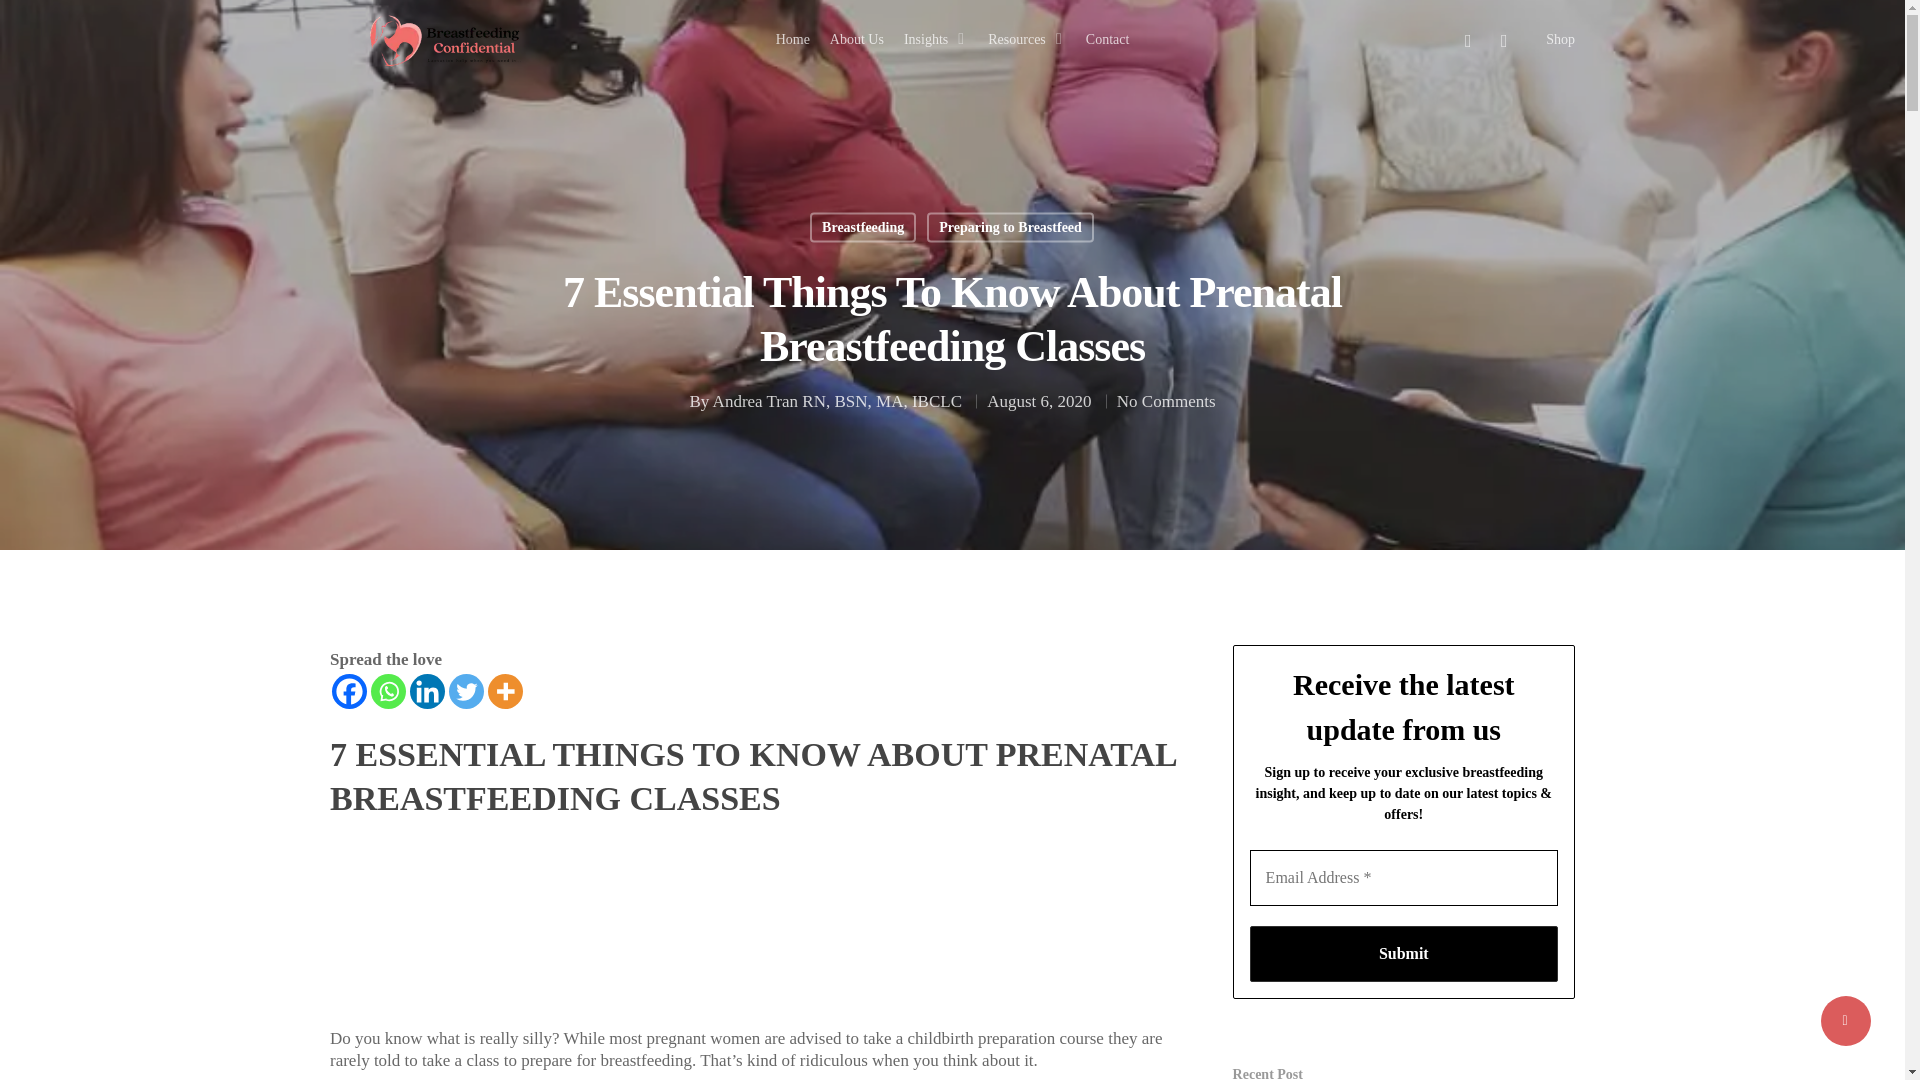 The height and width of the screenshot is (1080, 1920). Describe the element at coordinates (836, 402) in the screenshot. I see `Posts by Andrea Tran RN, BSN, MA, IBCLC` at that location.